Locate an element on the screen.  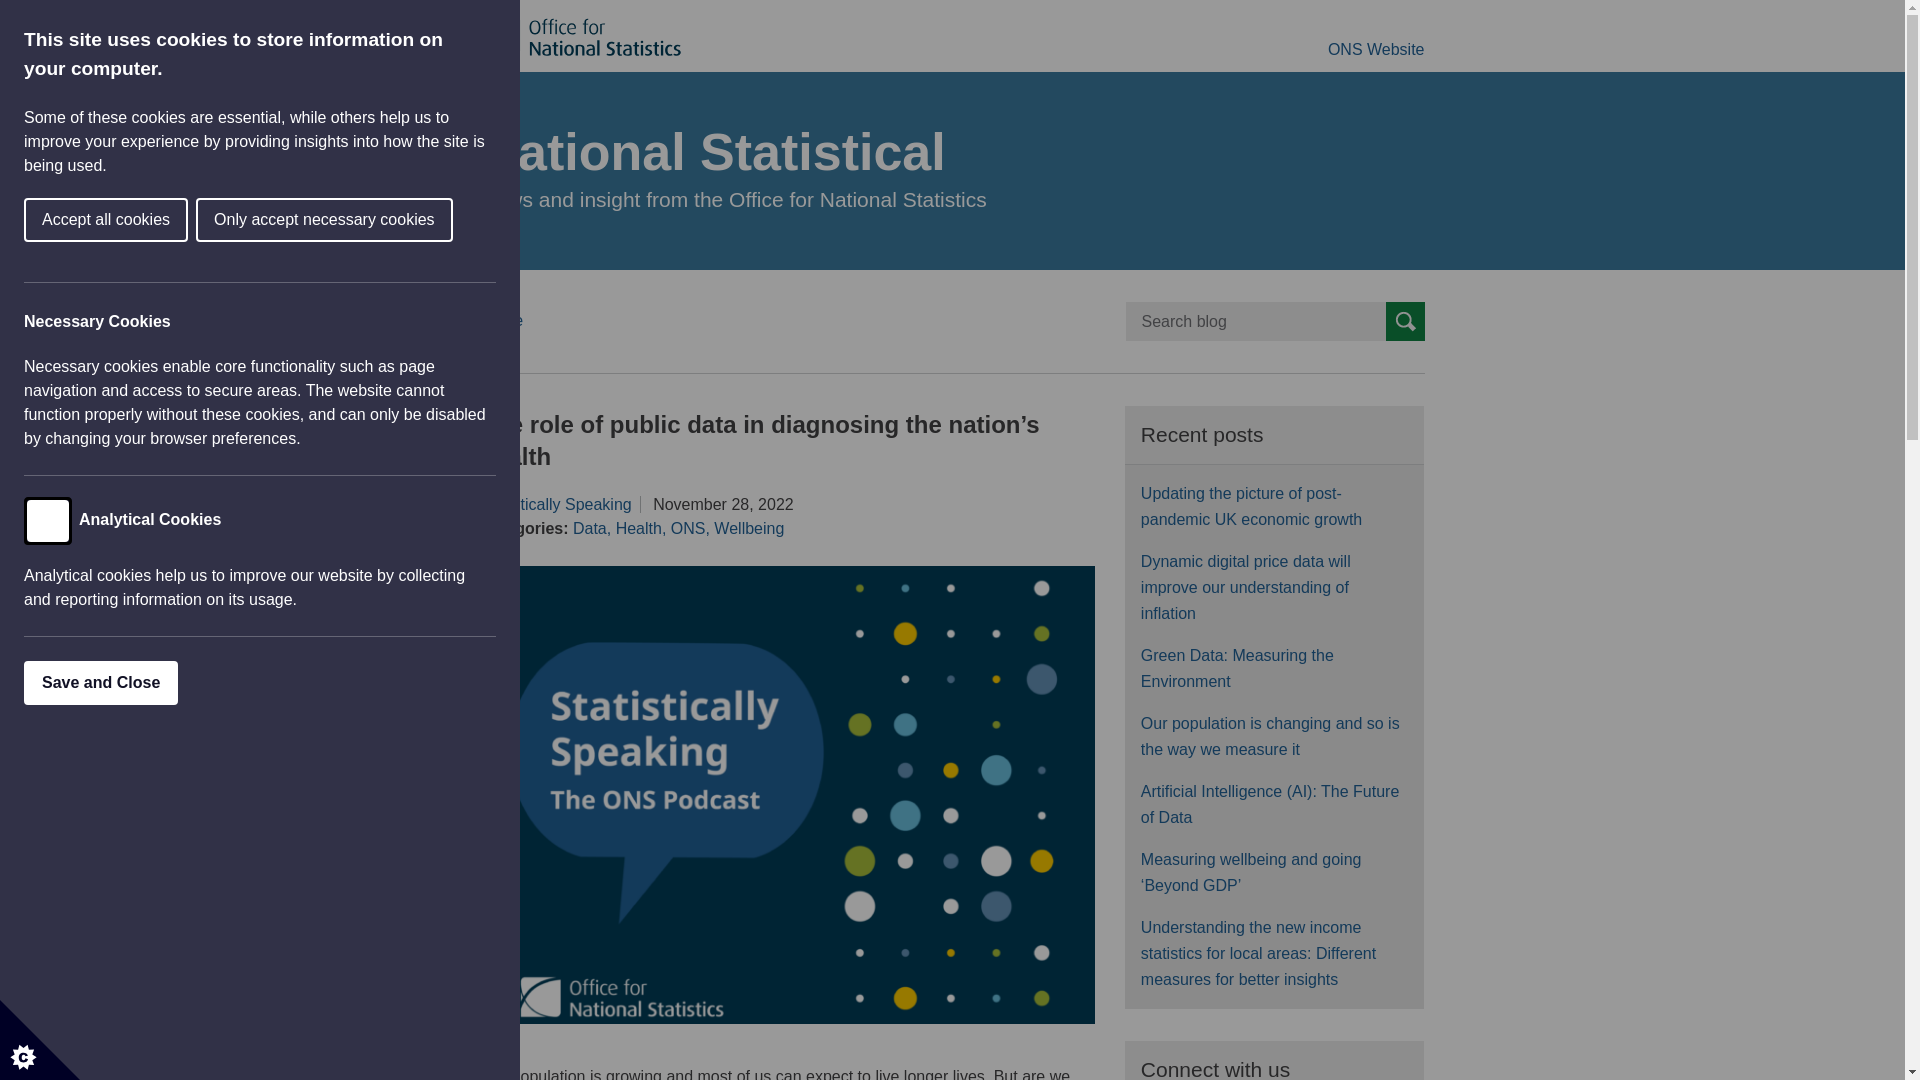
Only accept necessary cookies is located at coordinates (24, 219).